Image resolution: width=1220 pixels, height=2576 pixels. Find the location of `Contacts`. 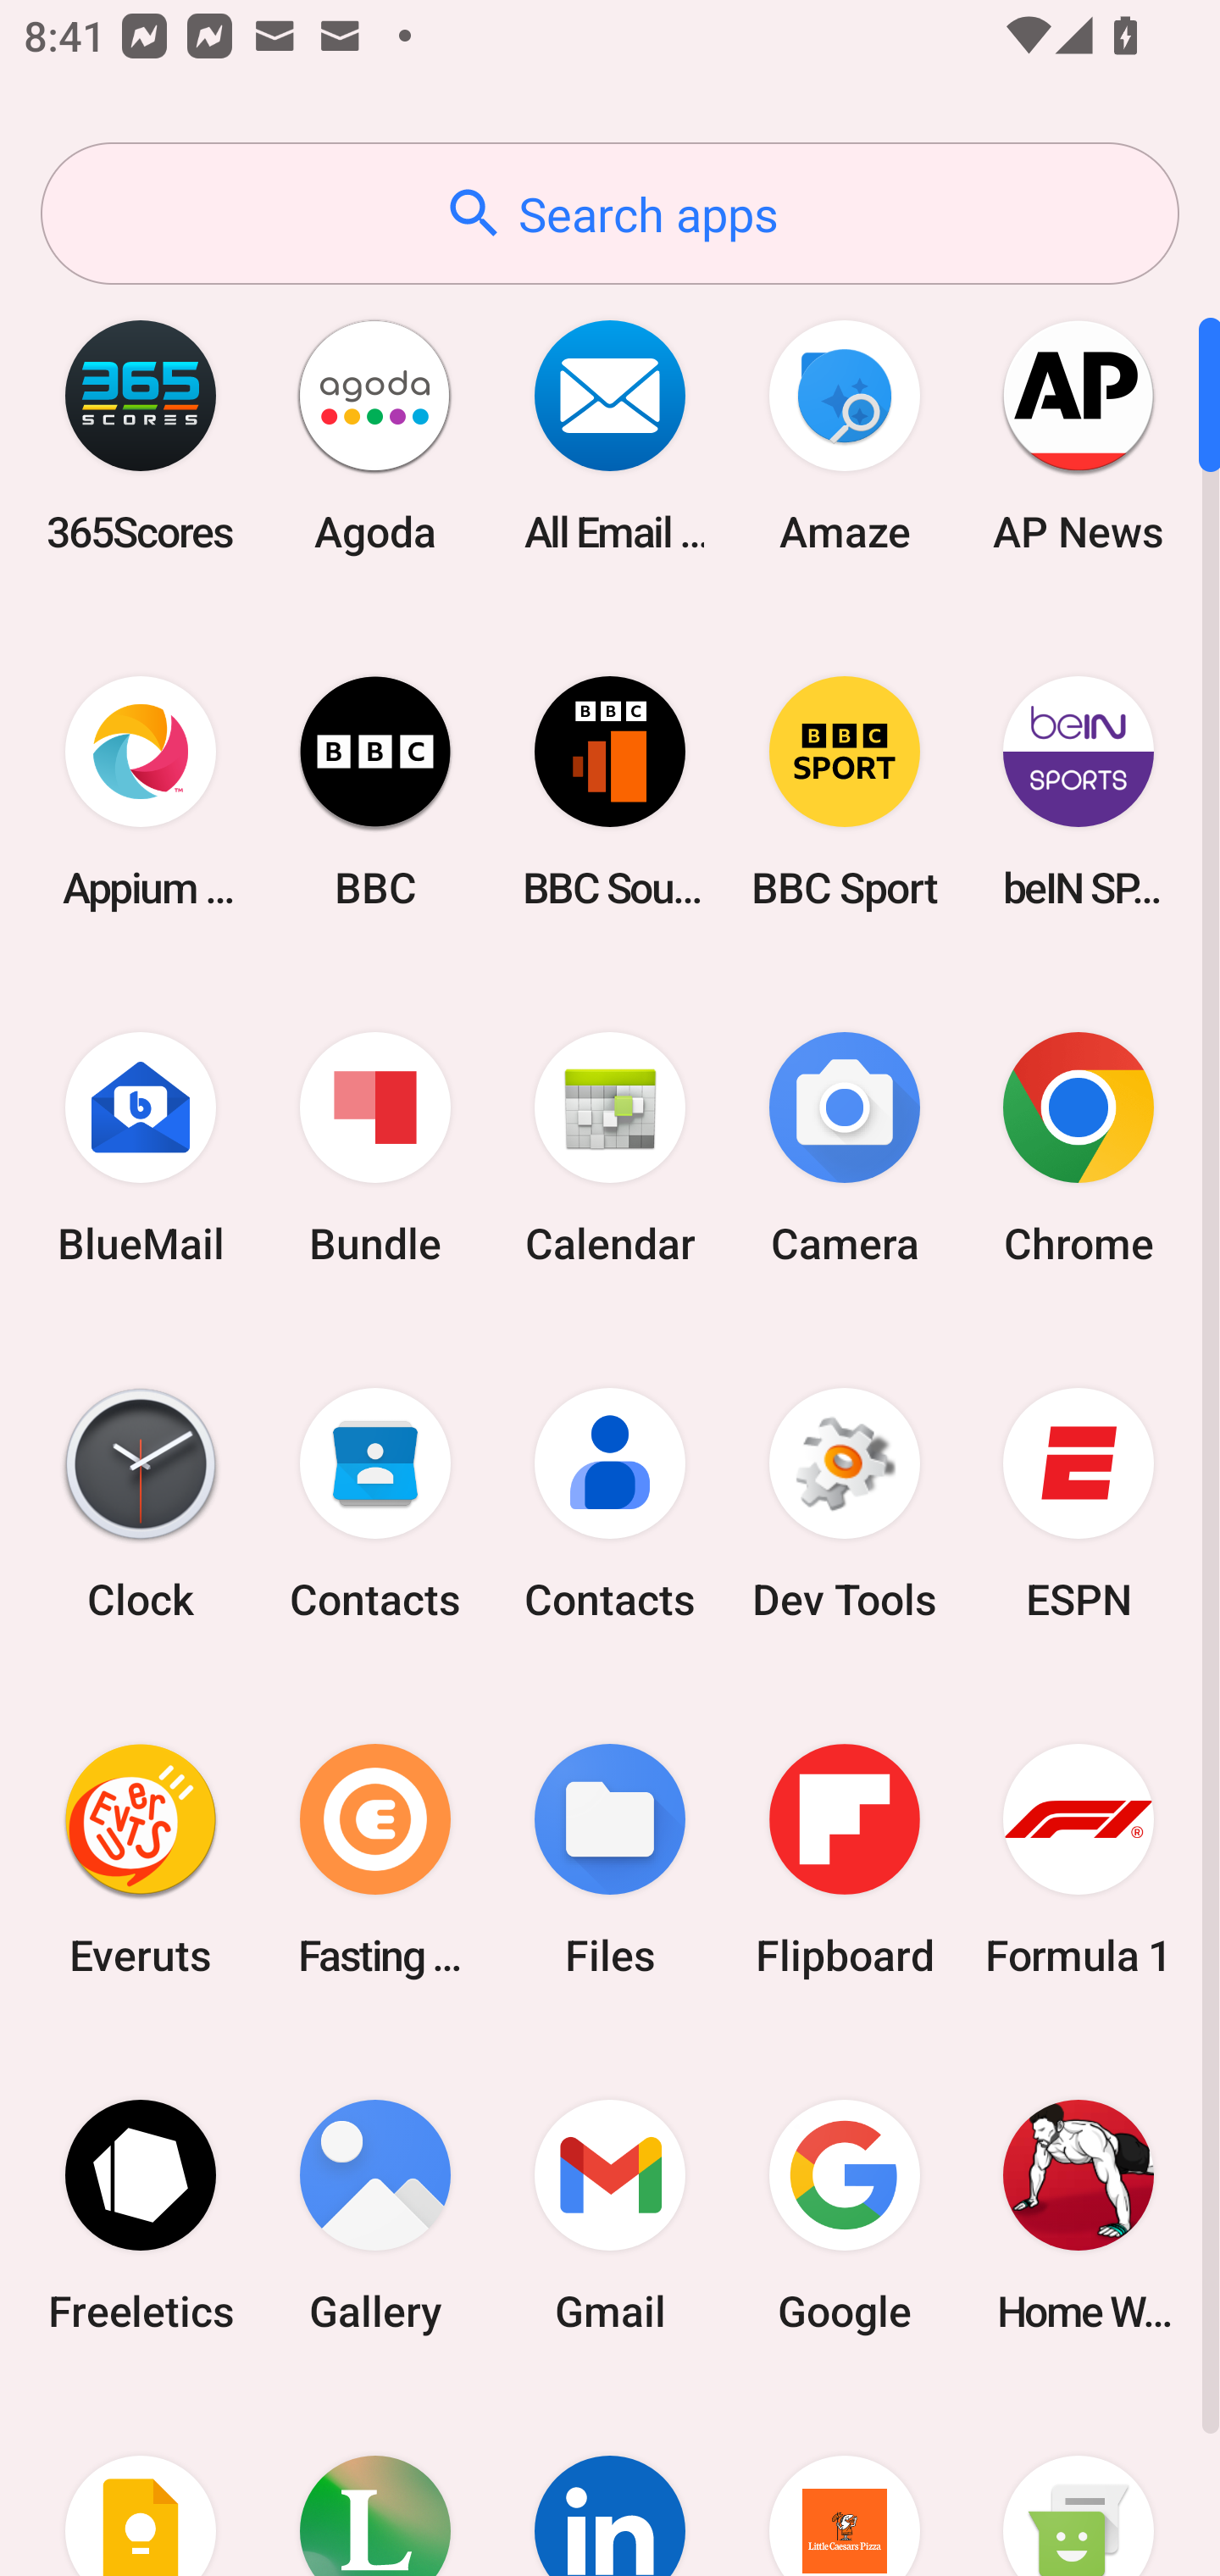

Contacts is located at coordinates (375, 1504).